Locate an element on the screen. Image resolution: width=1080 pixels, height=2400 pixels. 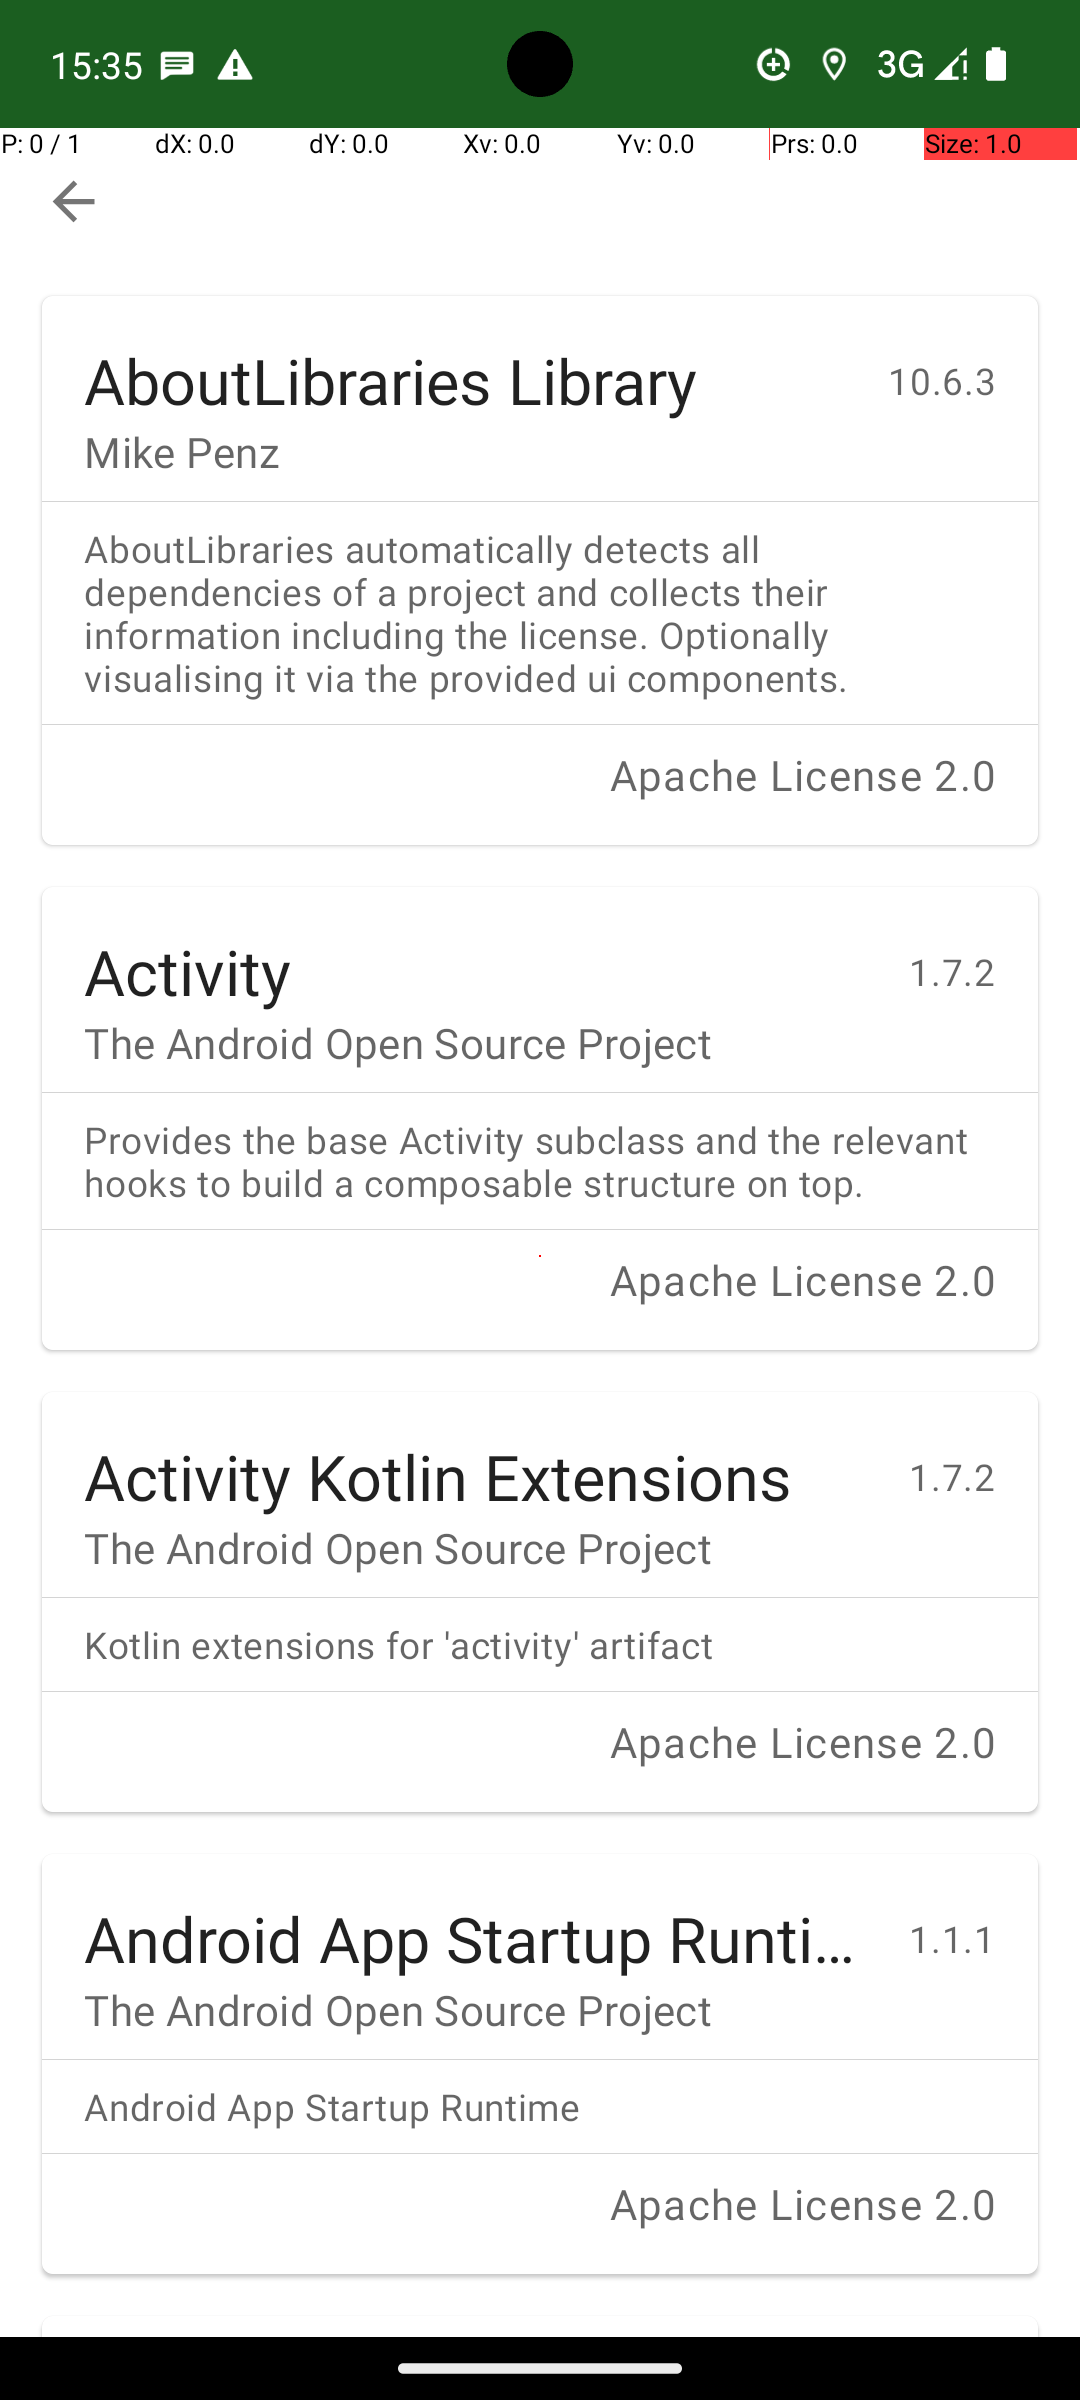
Android App Startup Runtime is located at coordinates (476, 1918).